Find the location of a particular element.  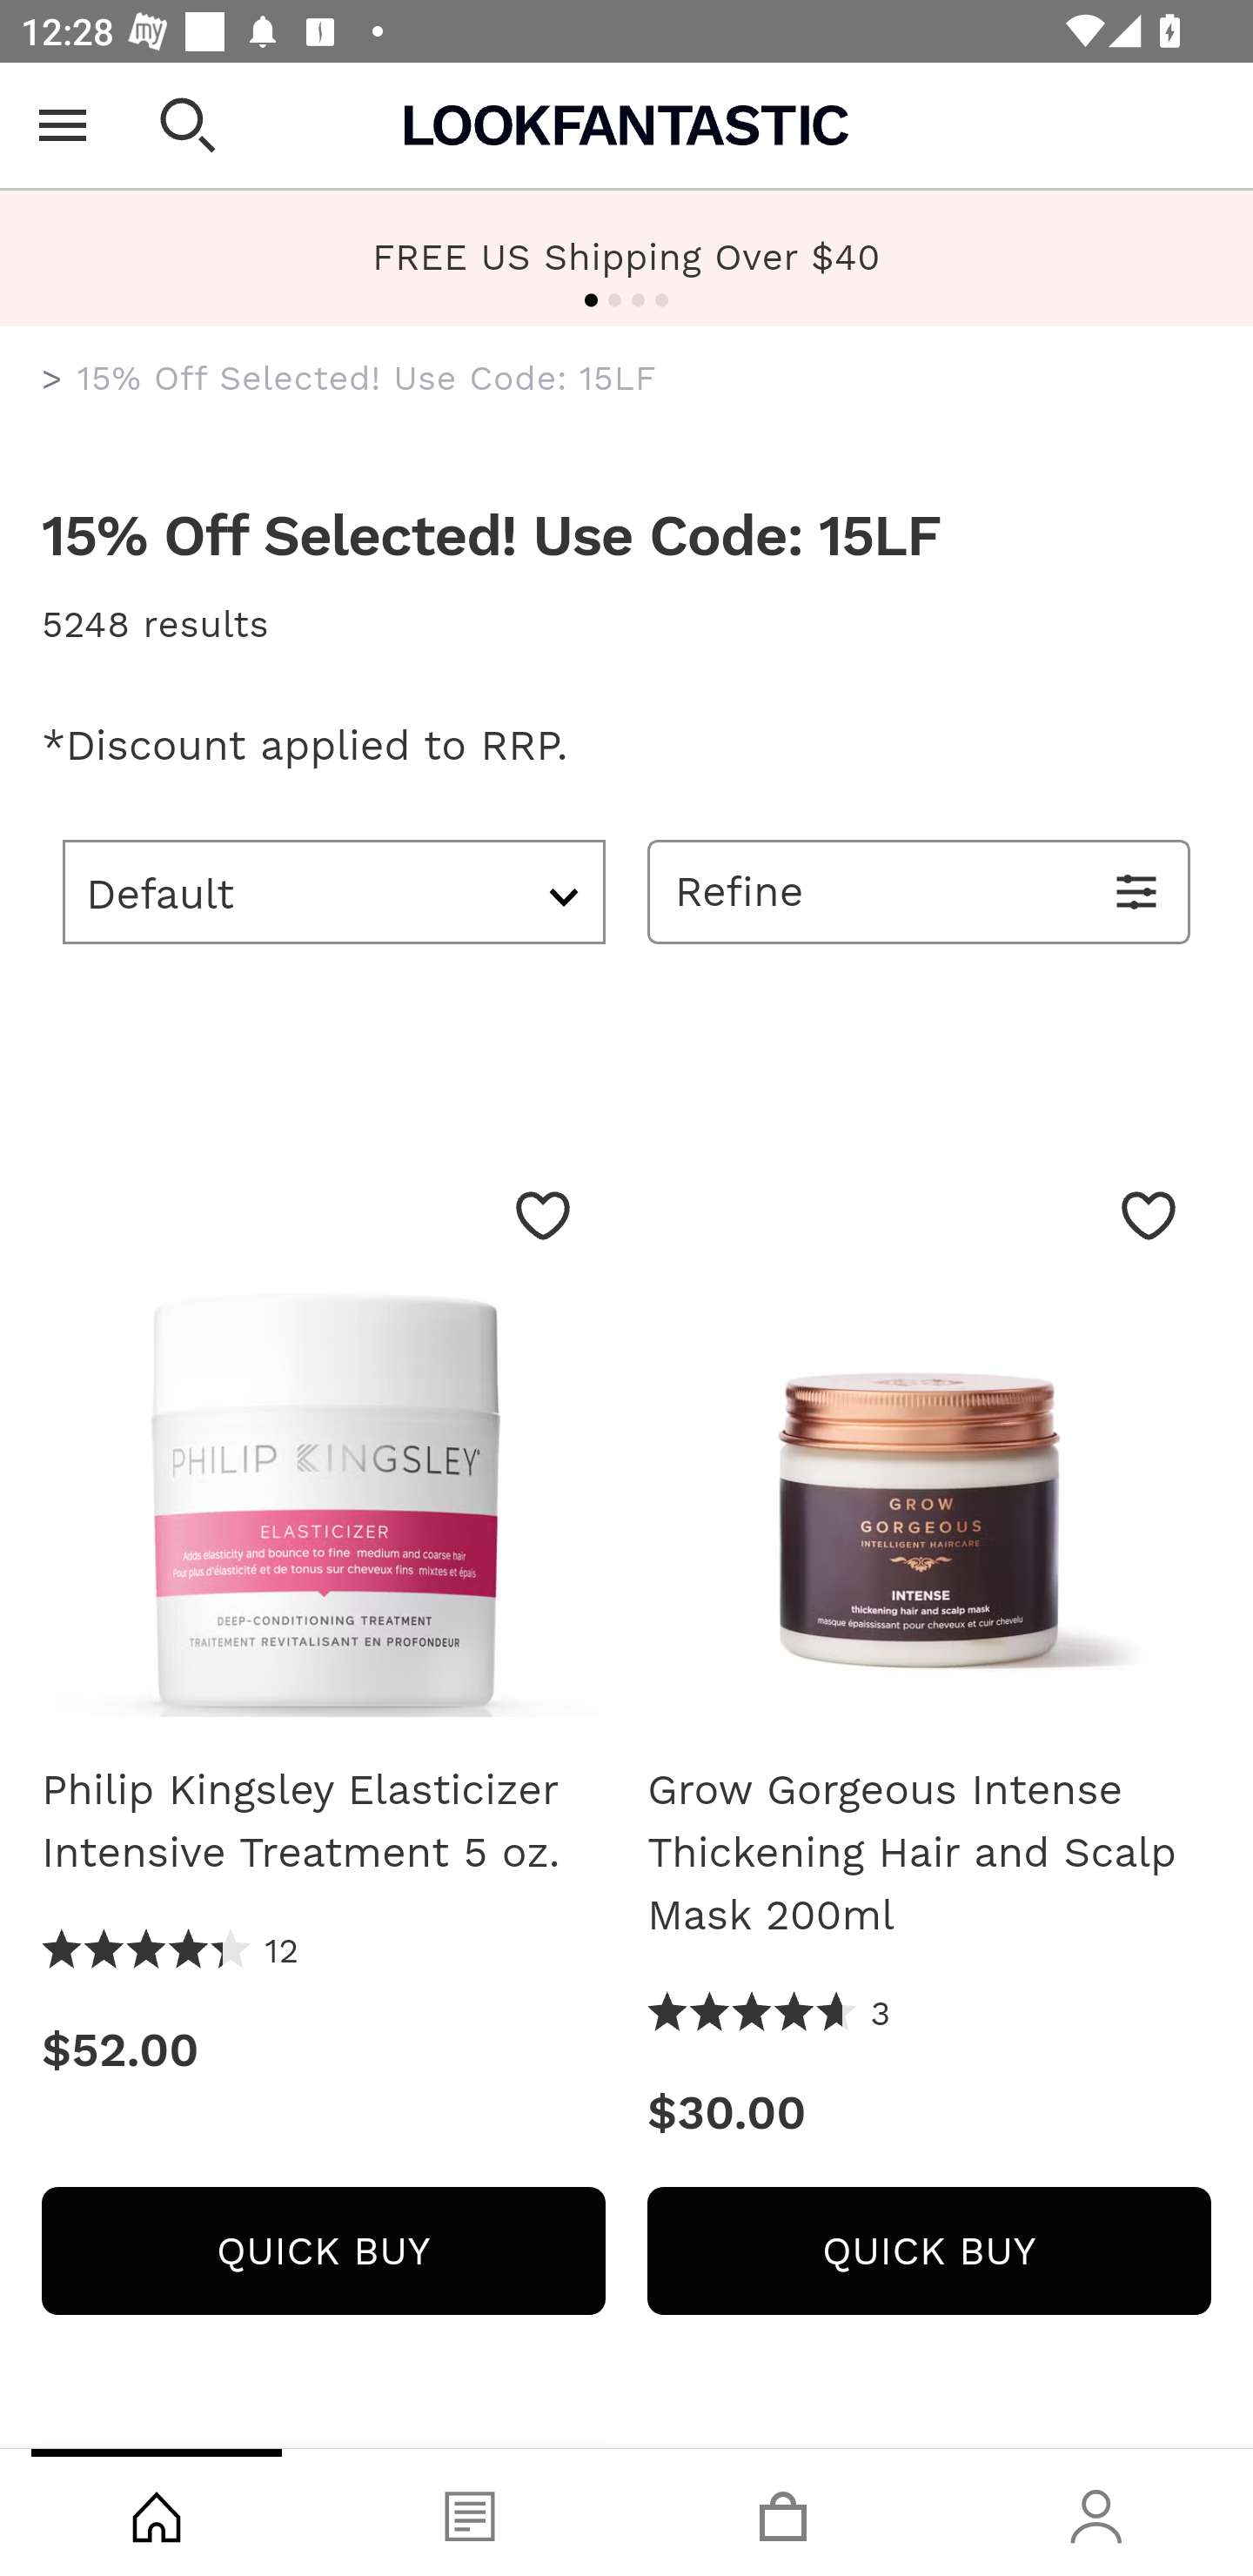

4.67 Stars 3 Reviews is located at coordinates (769, 2014).